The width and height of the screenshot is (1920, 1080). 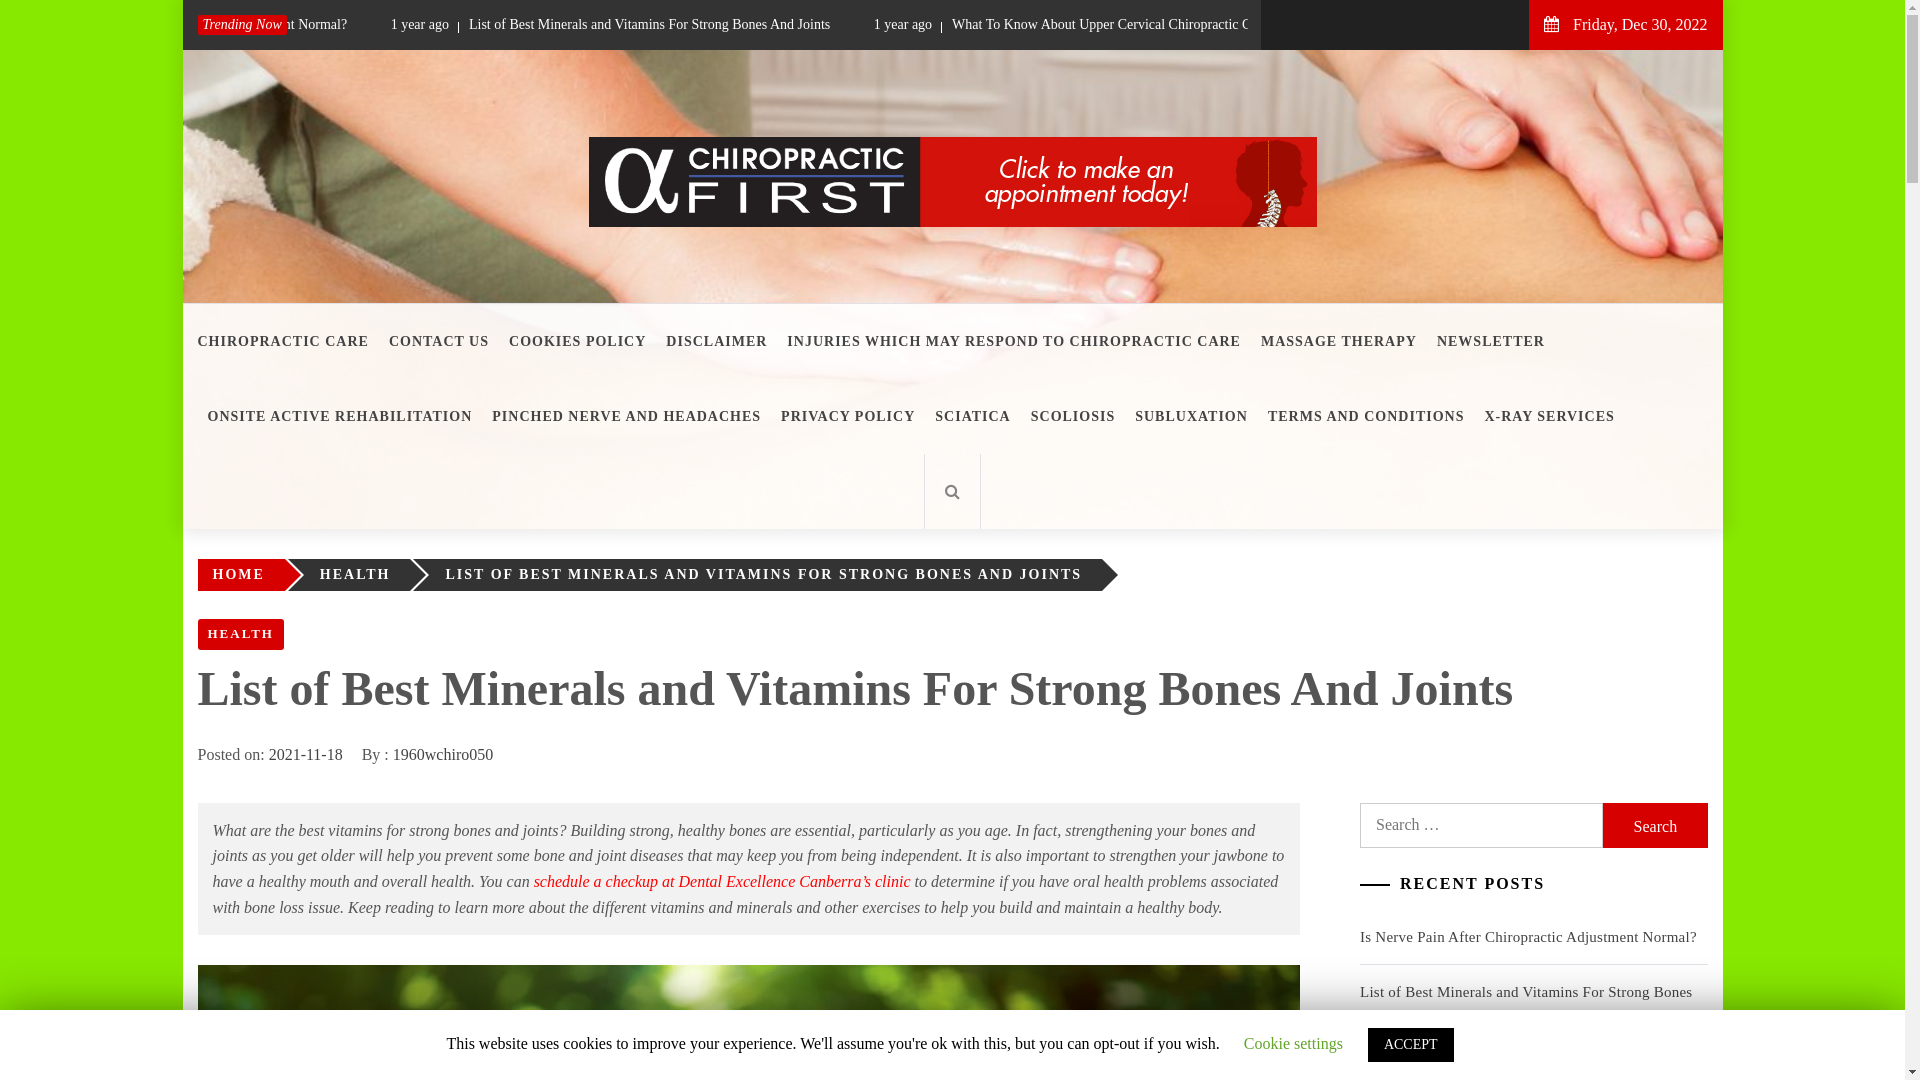 What do you see at coordinates (1192, 416) in the screenshot?
I see `SUBLUXATION` at bounding box center [1192, 416].